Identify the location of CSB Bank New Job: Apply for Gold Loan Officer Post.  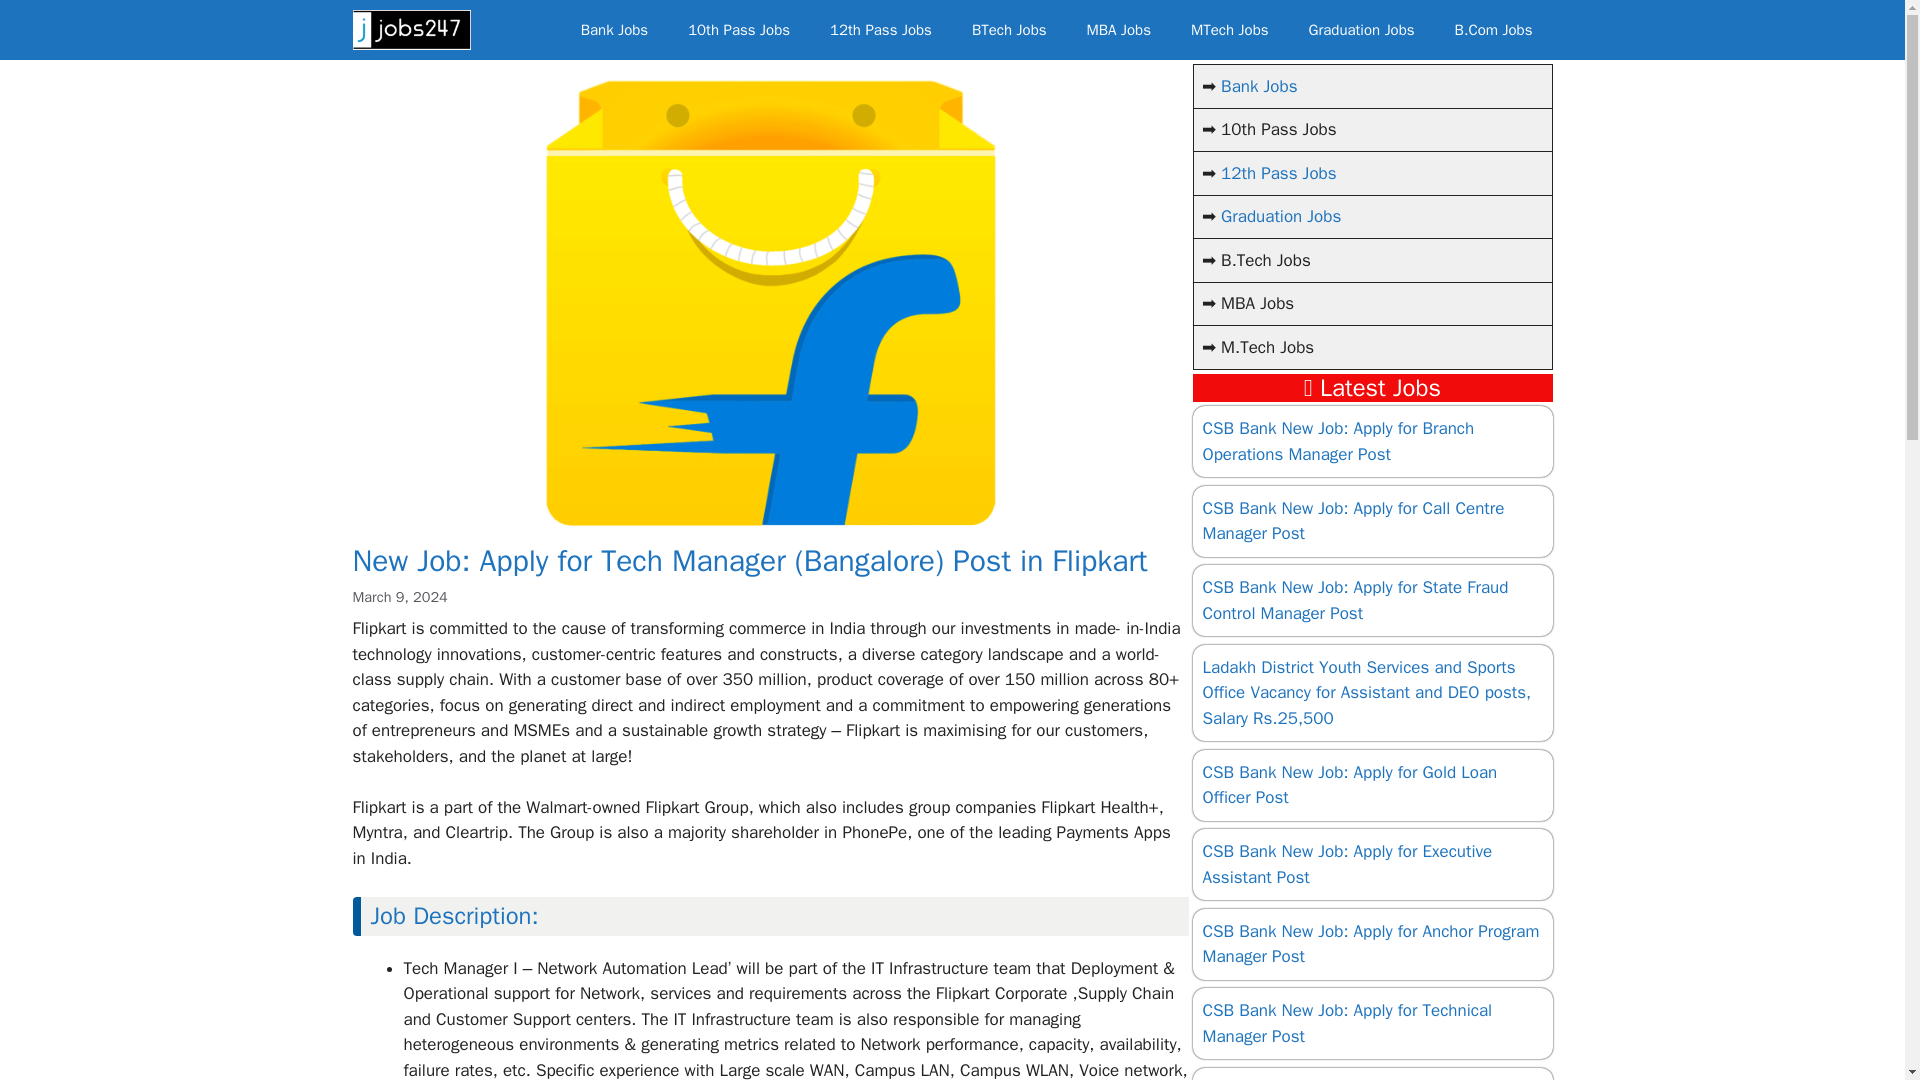
(1349, 785).